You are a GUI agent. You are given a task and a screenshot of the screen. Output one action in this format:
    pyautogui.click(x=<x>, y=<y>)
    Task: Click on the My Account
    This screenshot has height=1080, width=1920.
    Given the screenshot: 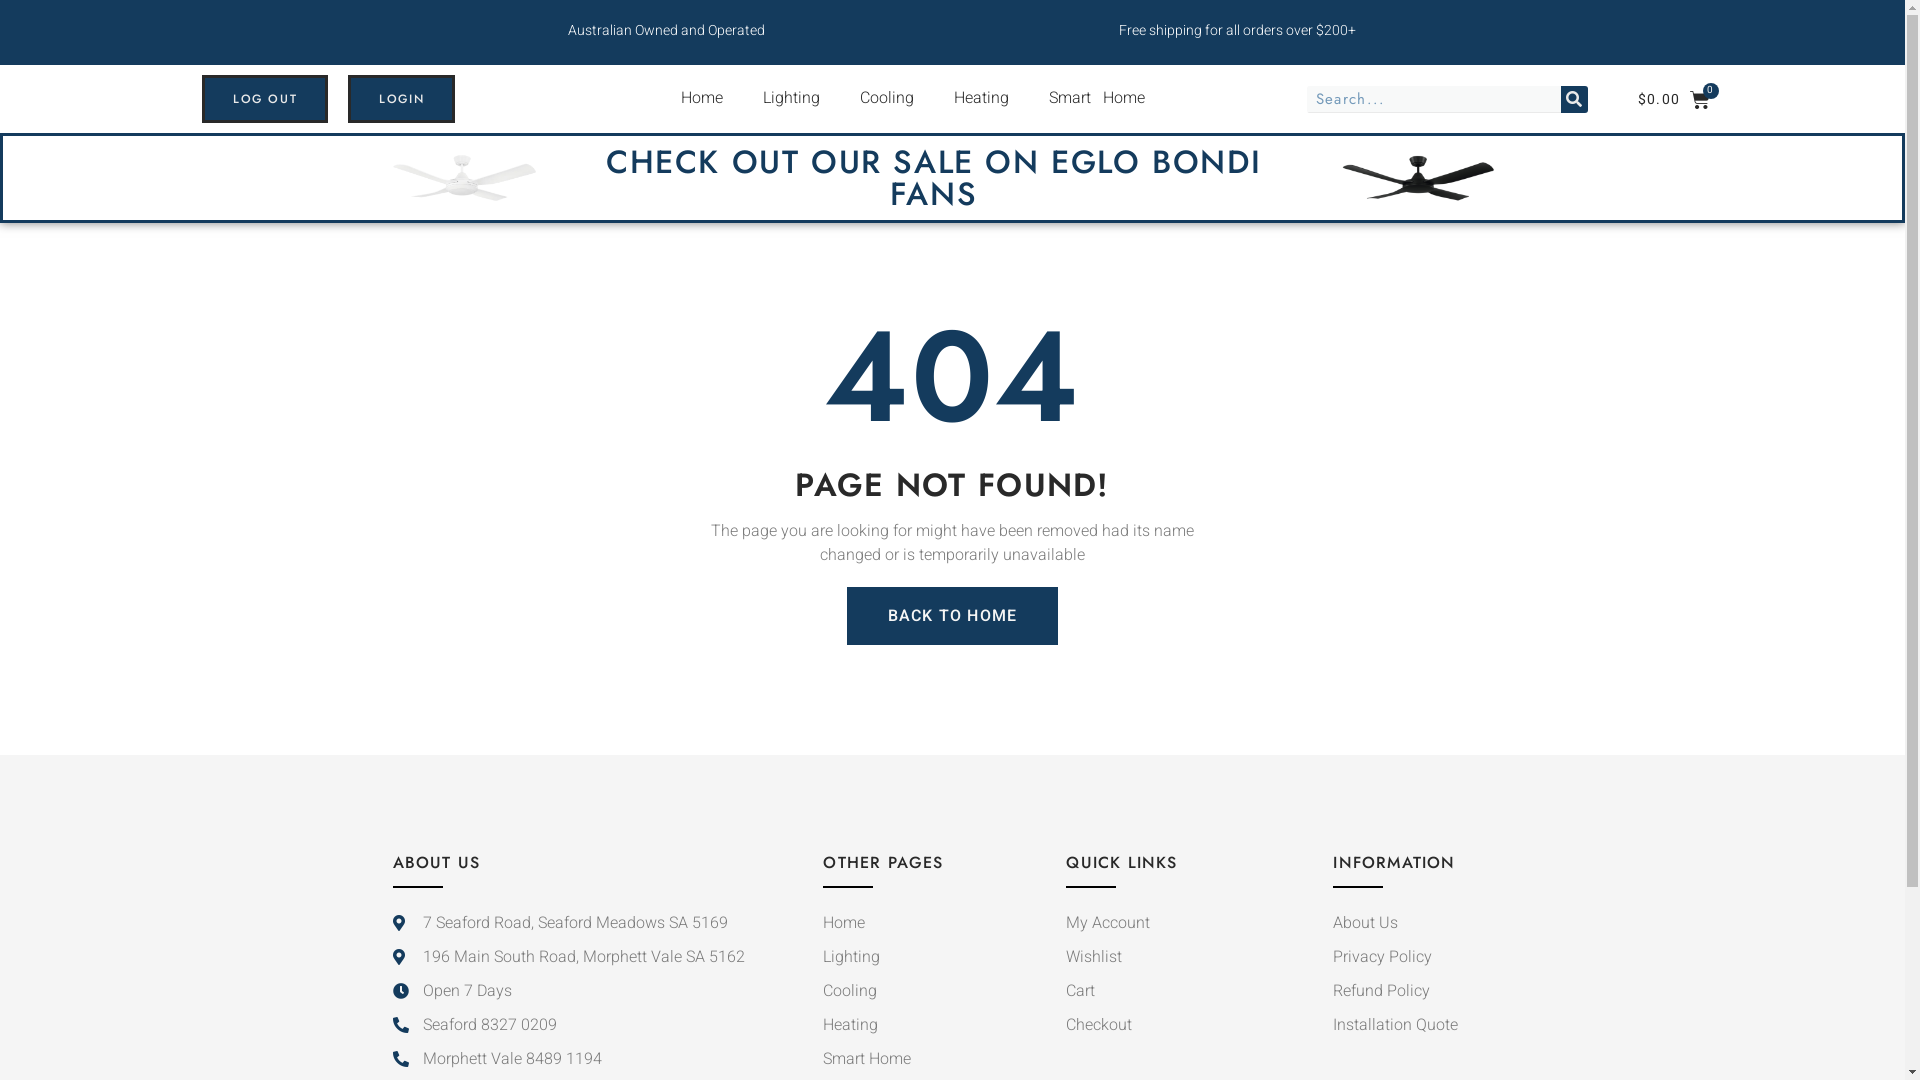 What is the action you would take?
    pyautogui.click(x=1174, y=923)
    